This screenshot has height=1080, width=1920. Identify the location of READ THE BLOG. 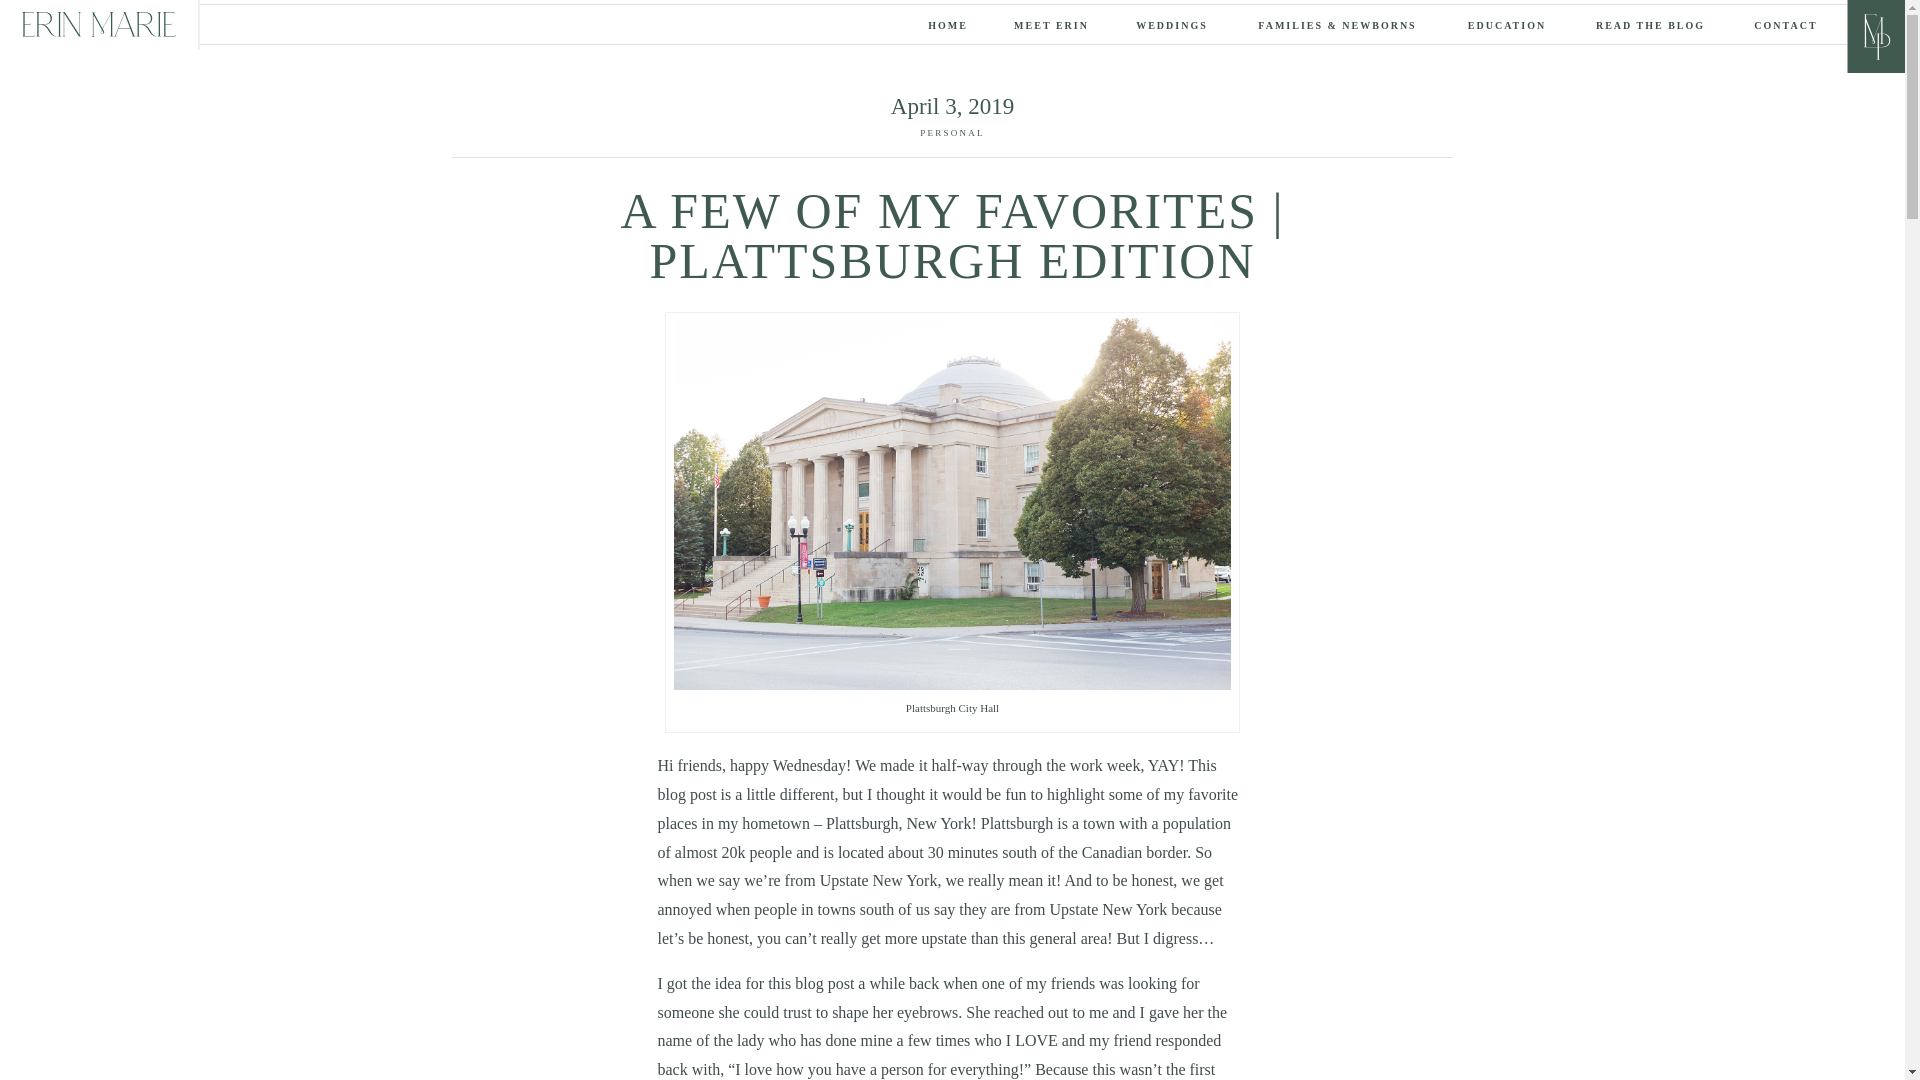
(1650, 24).